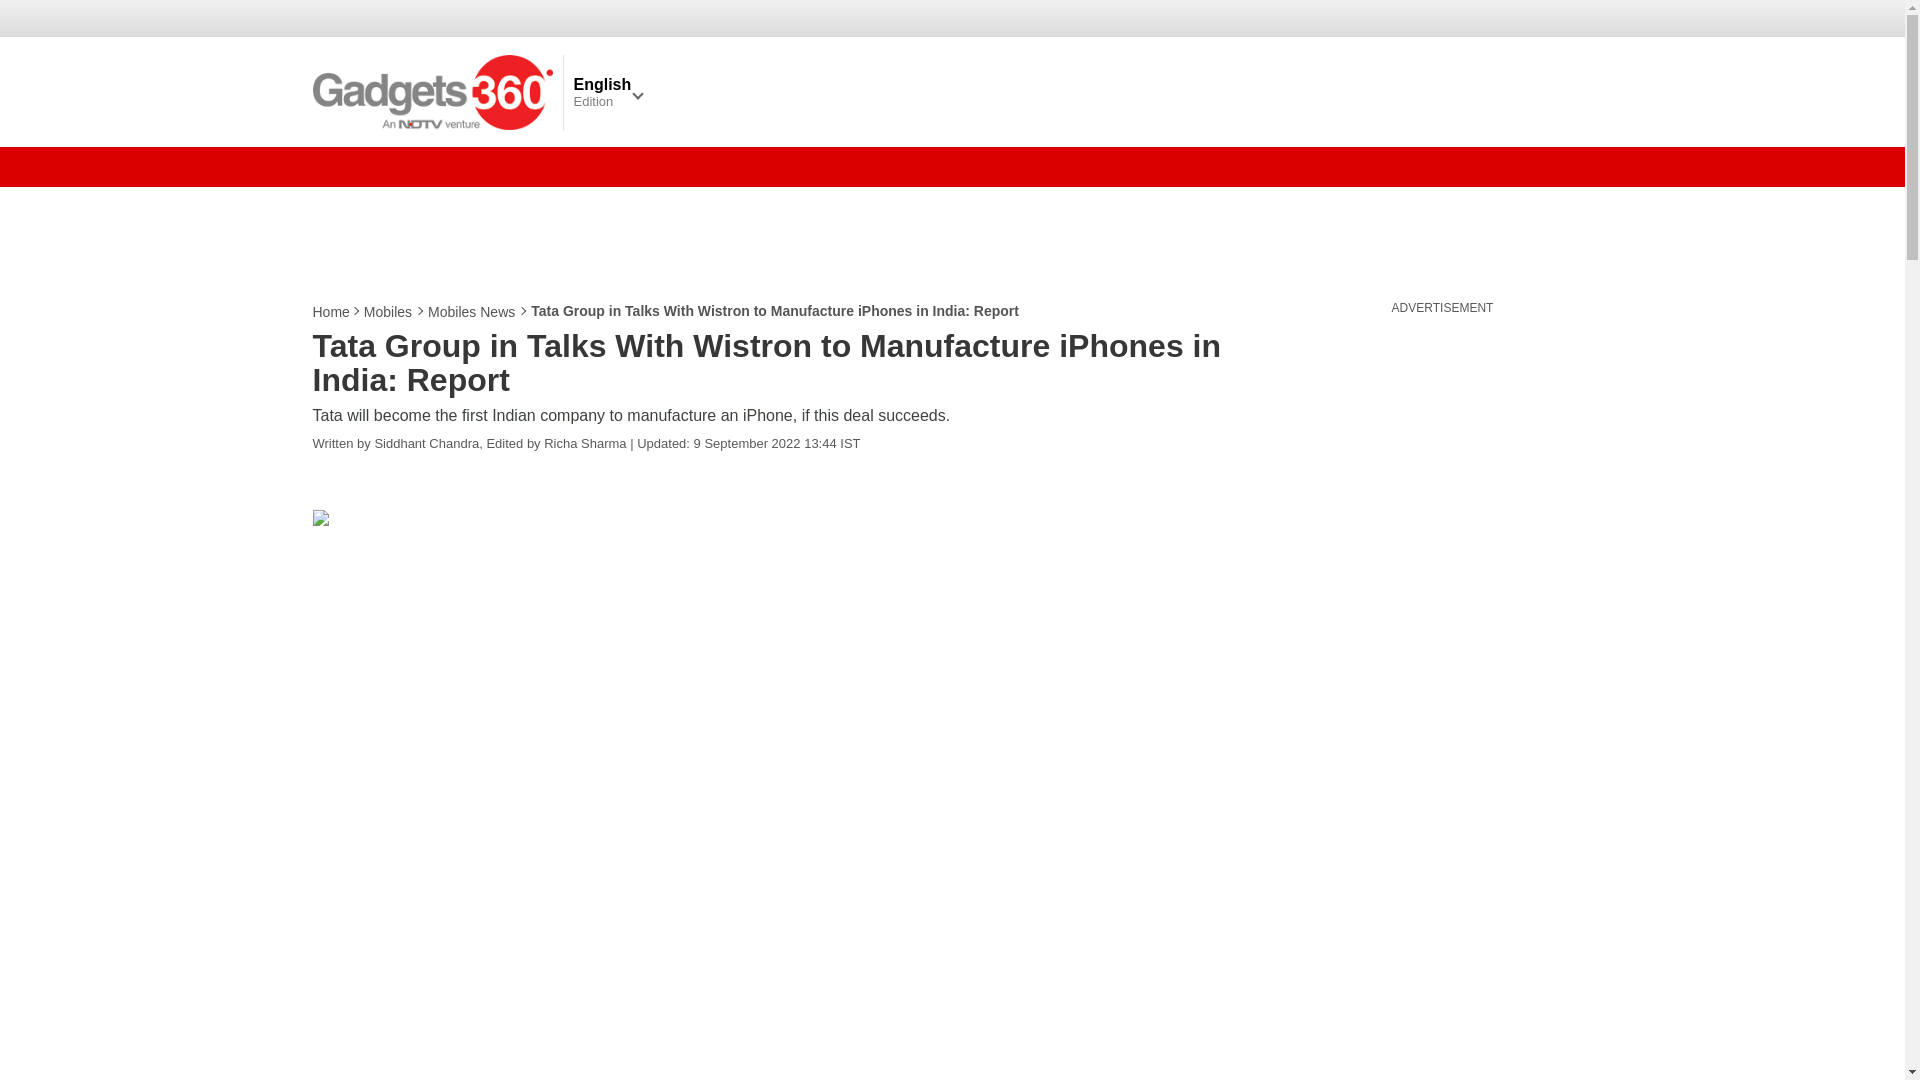 The image size is (1920, 1080). I want to click on Mobiles News, so click(472, 312).